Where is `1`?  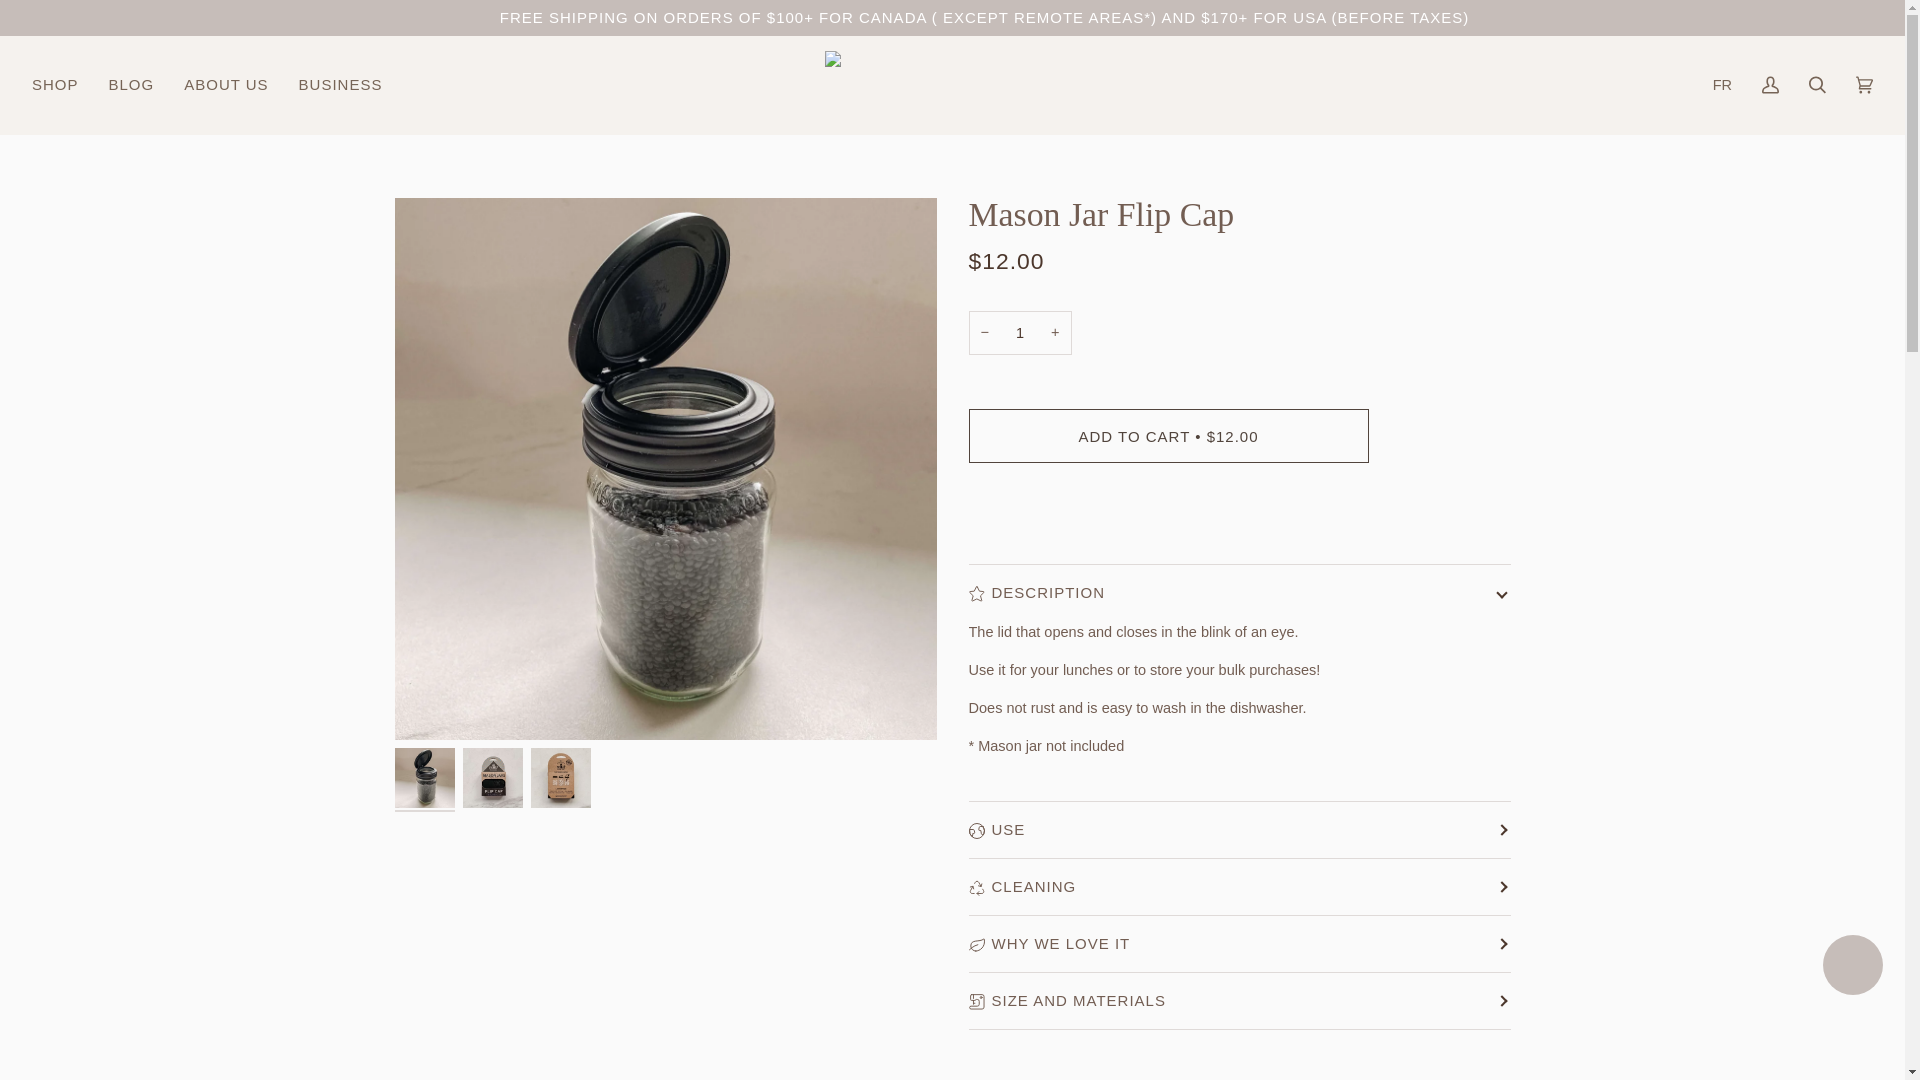
1 is located at coordinates (1019, 334).